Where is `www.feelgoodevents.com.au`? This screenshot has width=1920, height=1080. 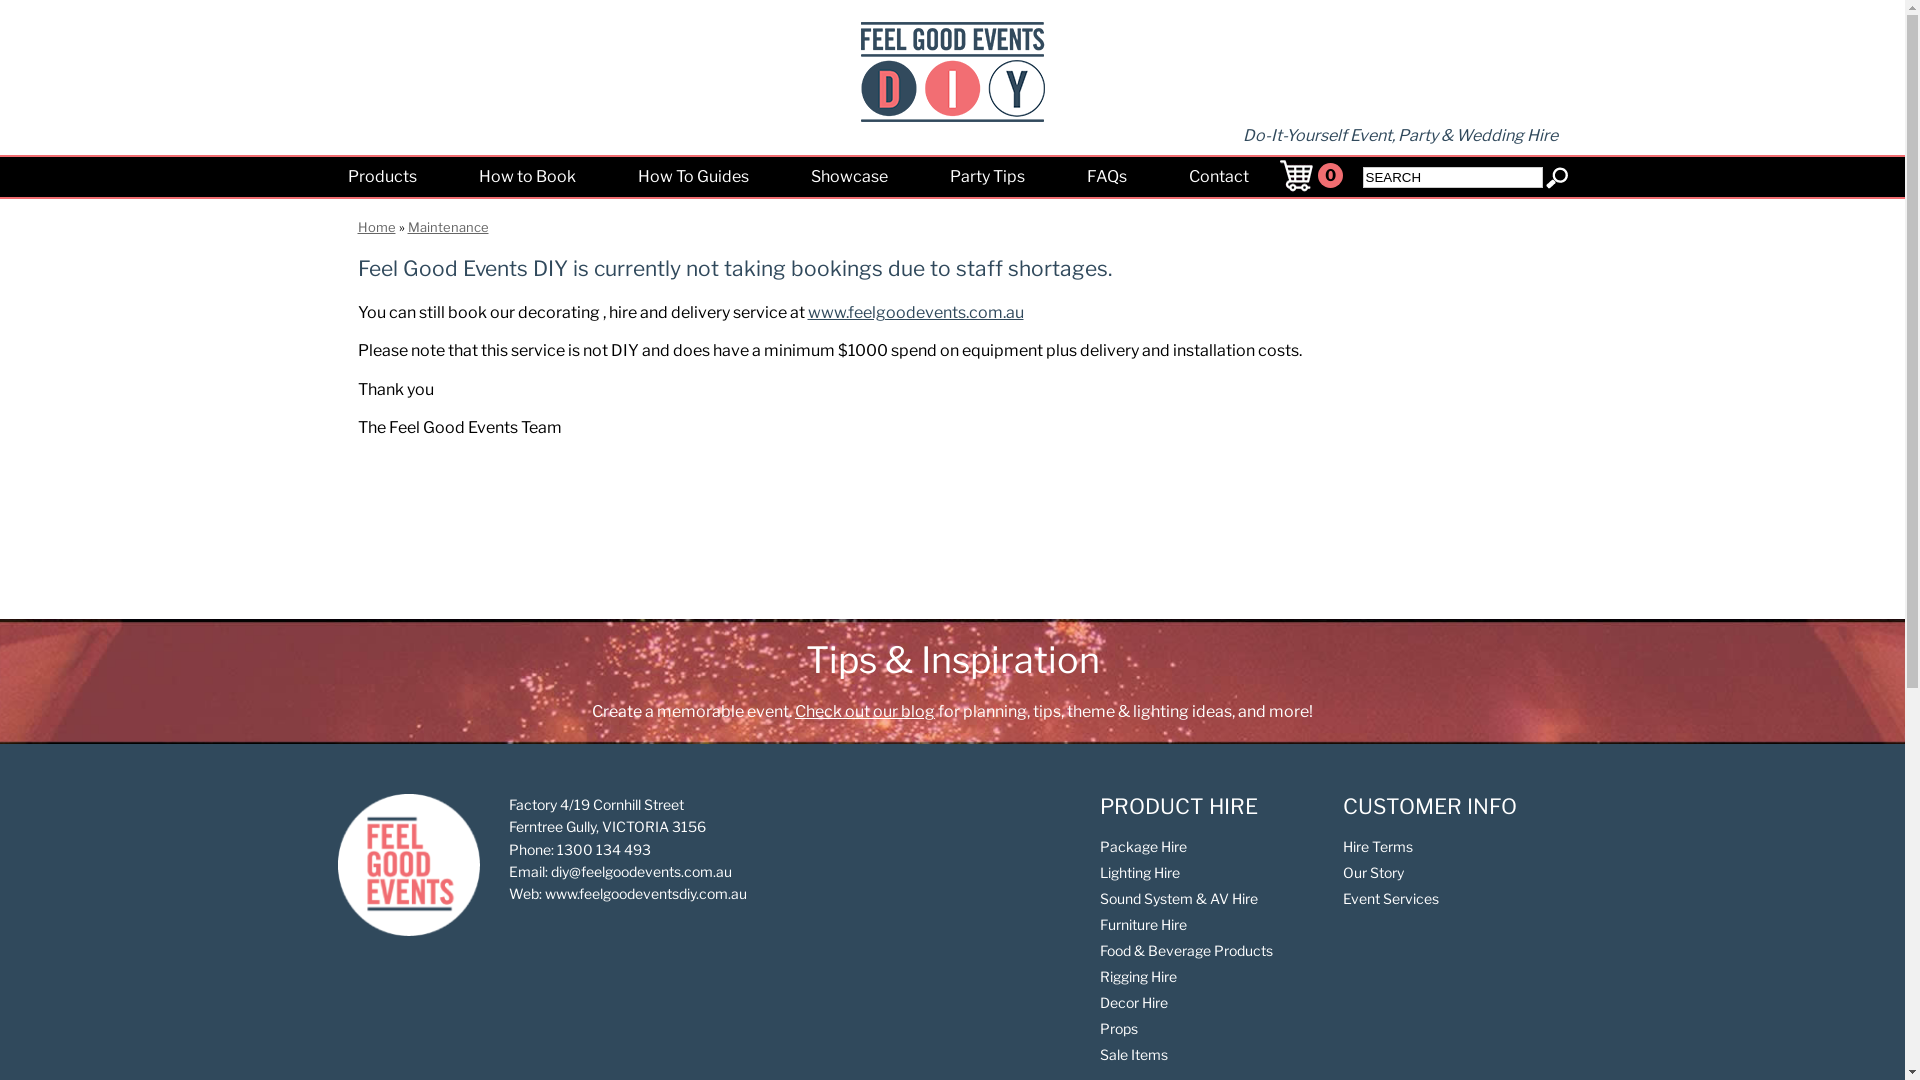 www.feelgoodevents.com.au is located at coordinates (916, 312).